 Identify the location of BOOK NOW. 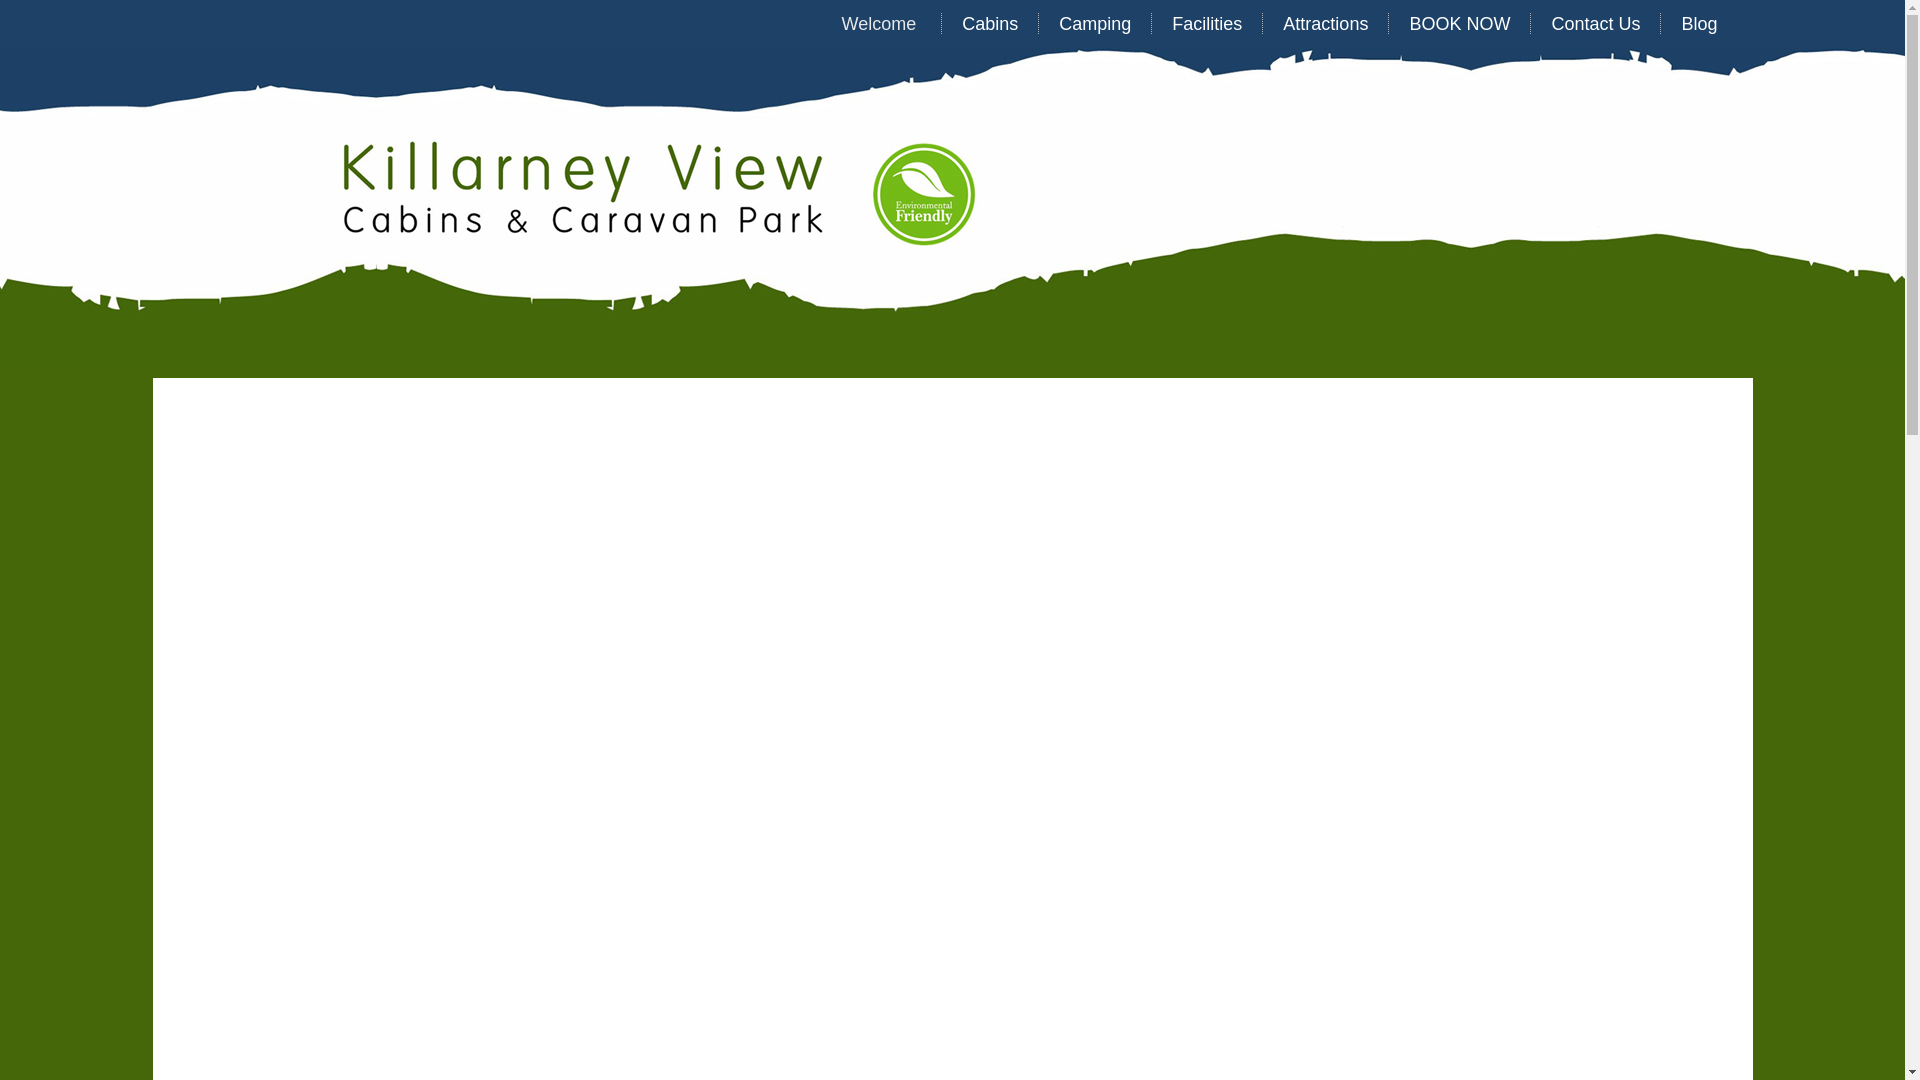
(1460, 24).